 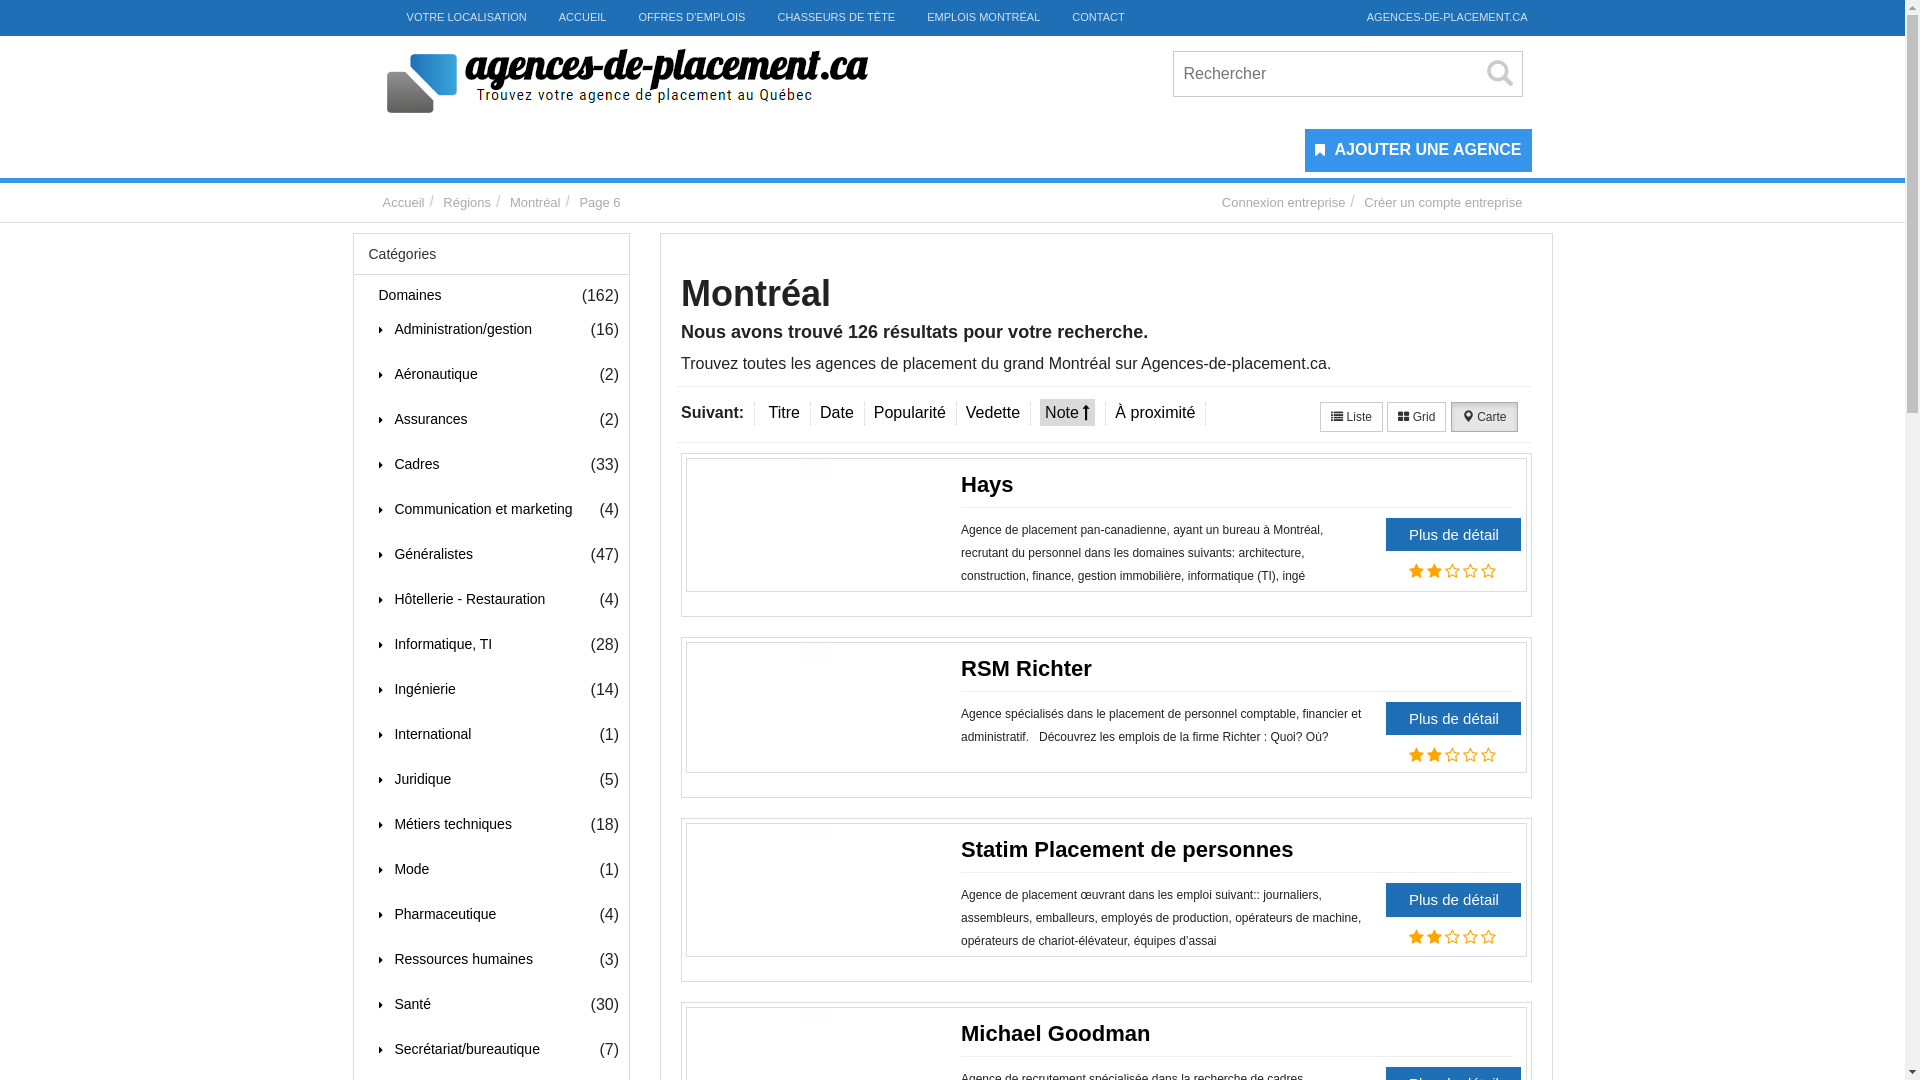 I want to click on Administration/gestion, so click(x=455, y=330).